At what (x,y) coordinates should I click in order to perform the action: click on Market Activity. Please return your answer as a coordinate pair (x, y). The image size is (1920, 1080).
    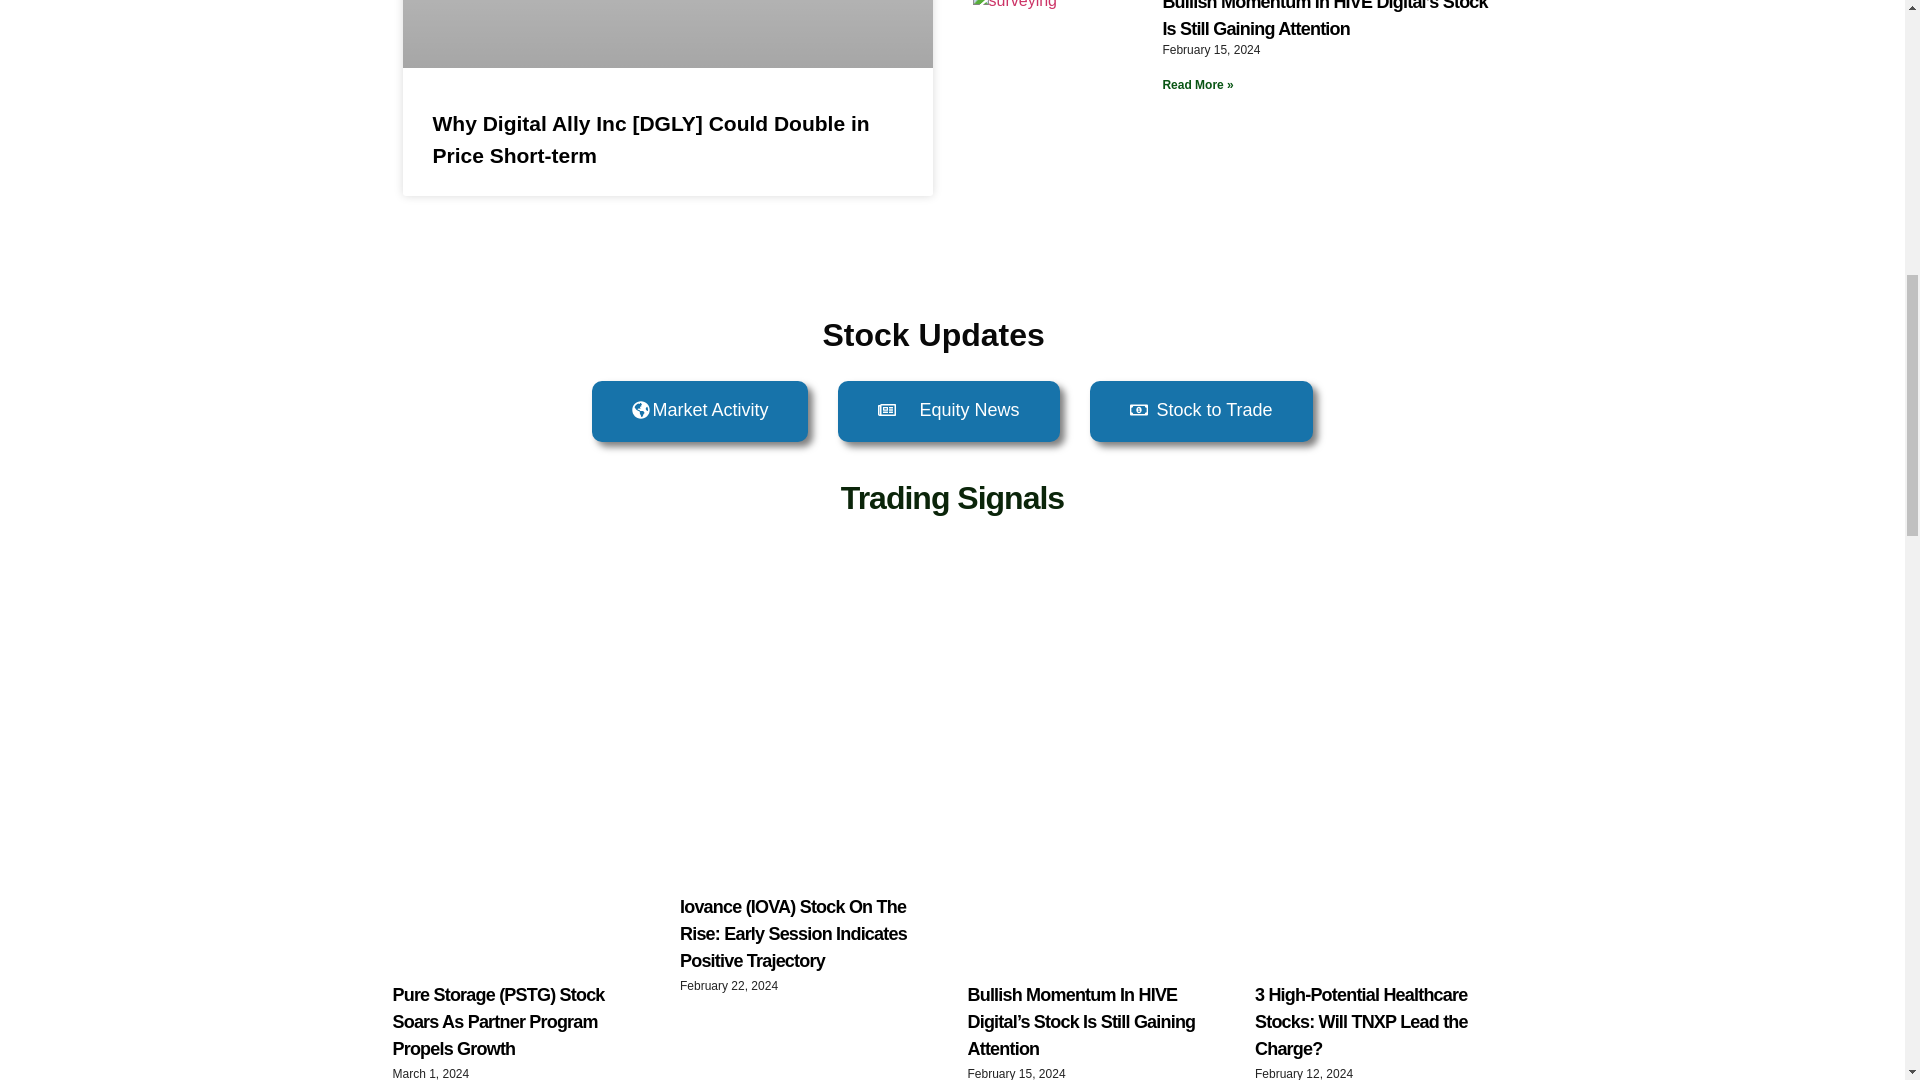
    Looking at the image, I should click on (700, 411).